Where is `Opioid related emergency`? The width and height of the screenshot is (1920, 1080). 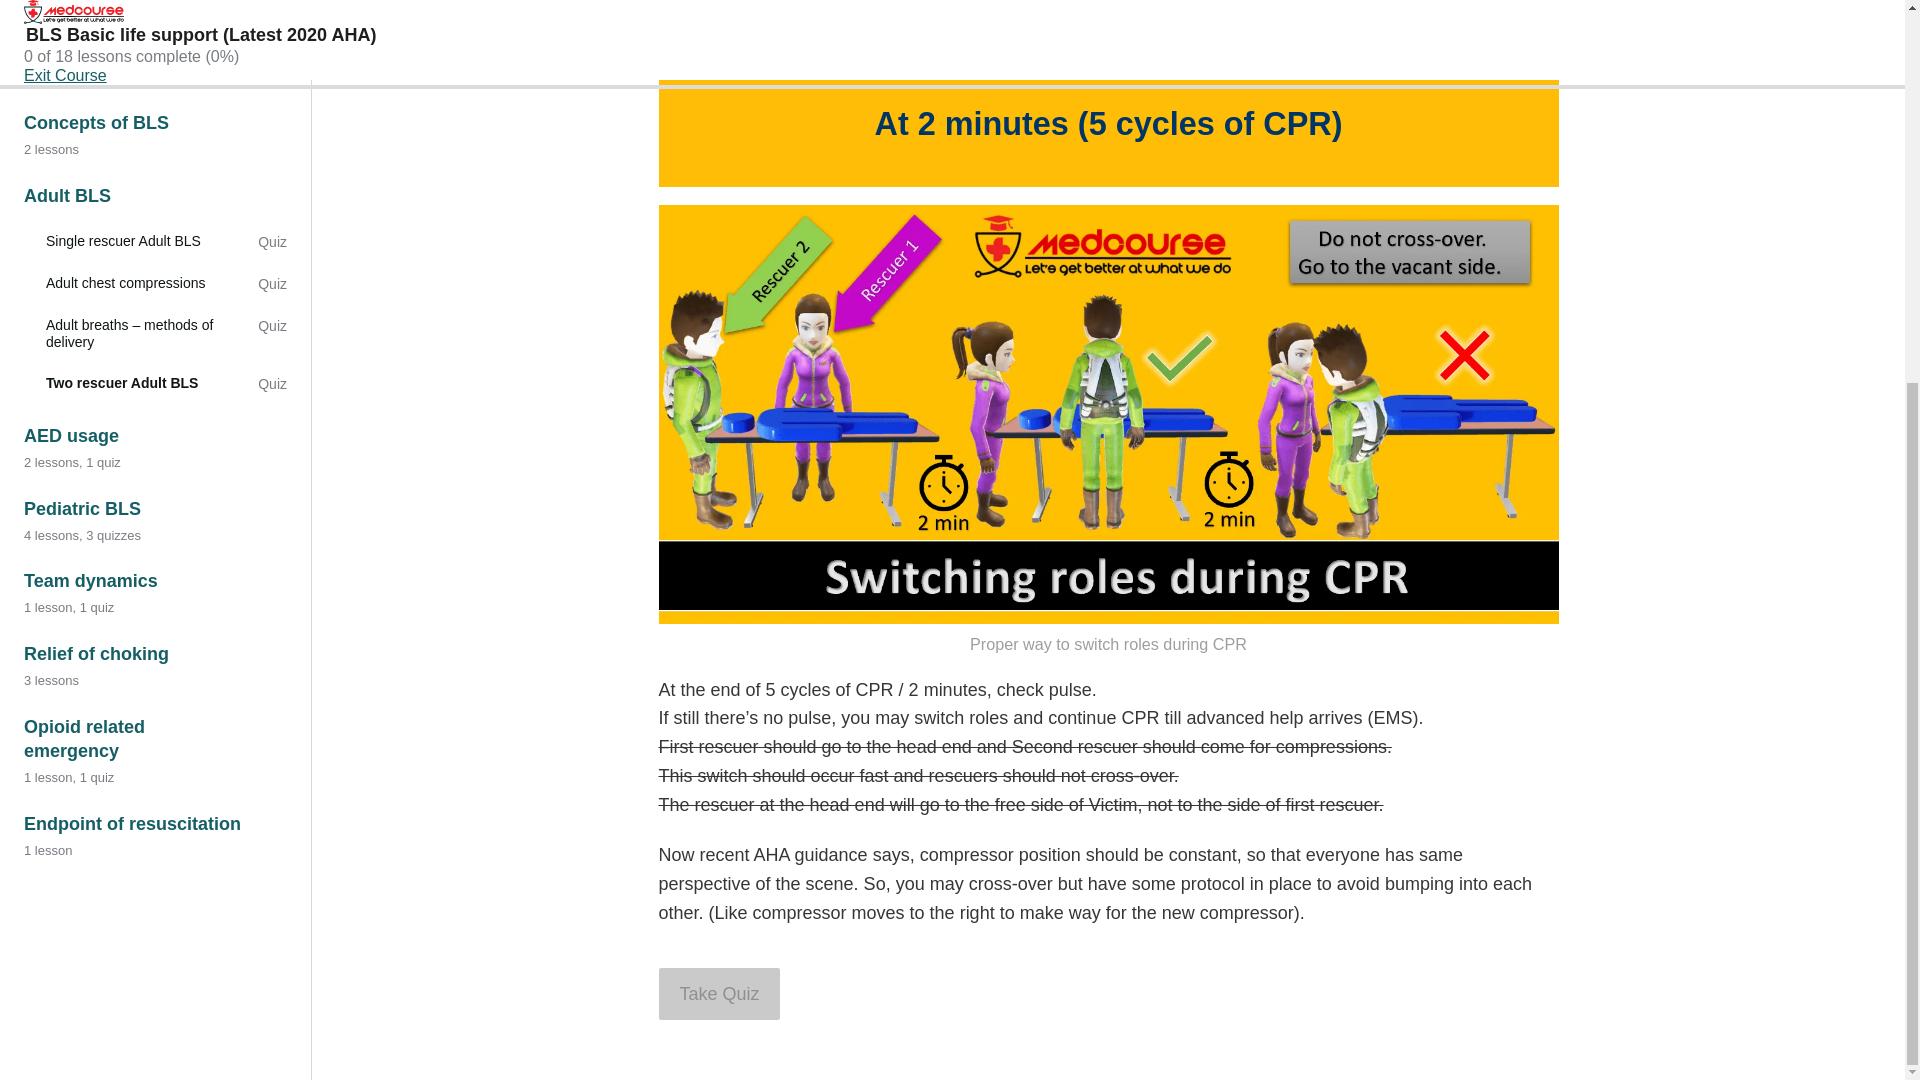 Opioid related emergency is located at coordinates (154, 158).